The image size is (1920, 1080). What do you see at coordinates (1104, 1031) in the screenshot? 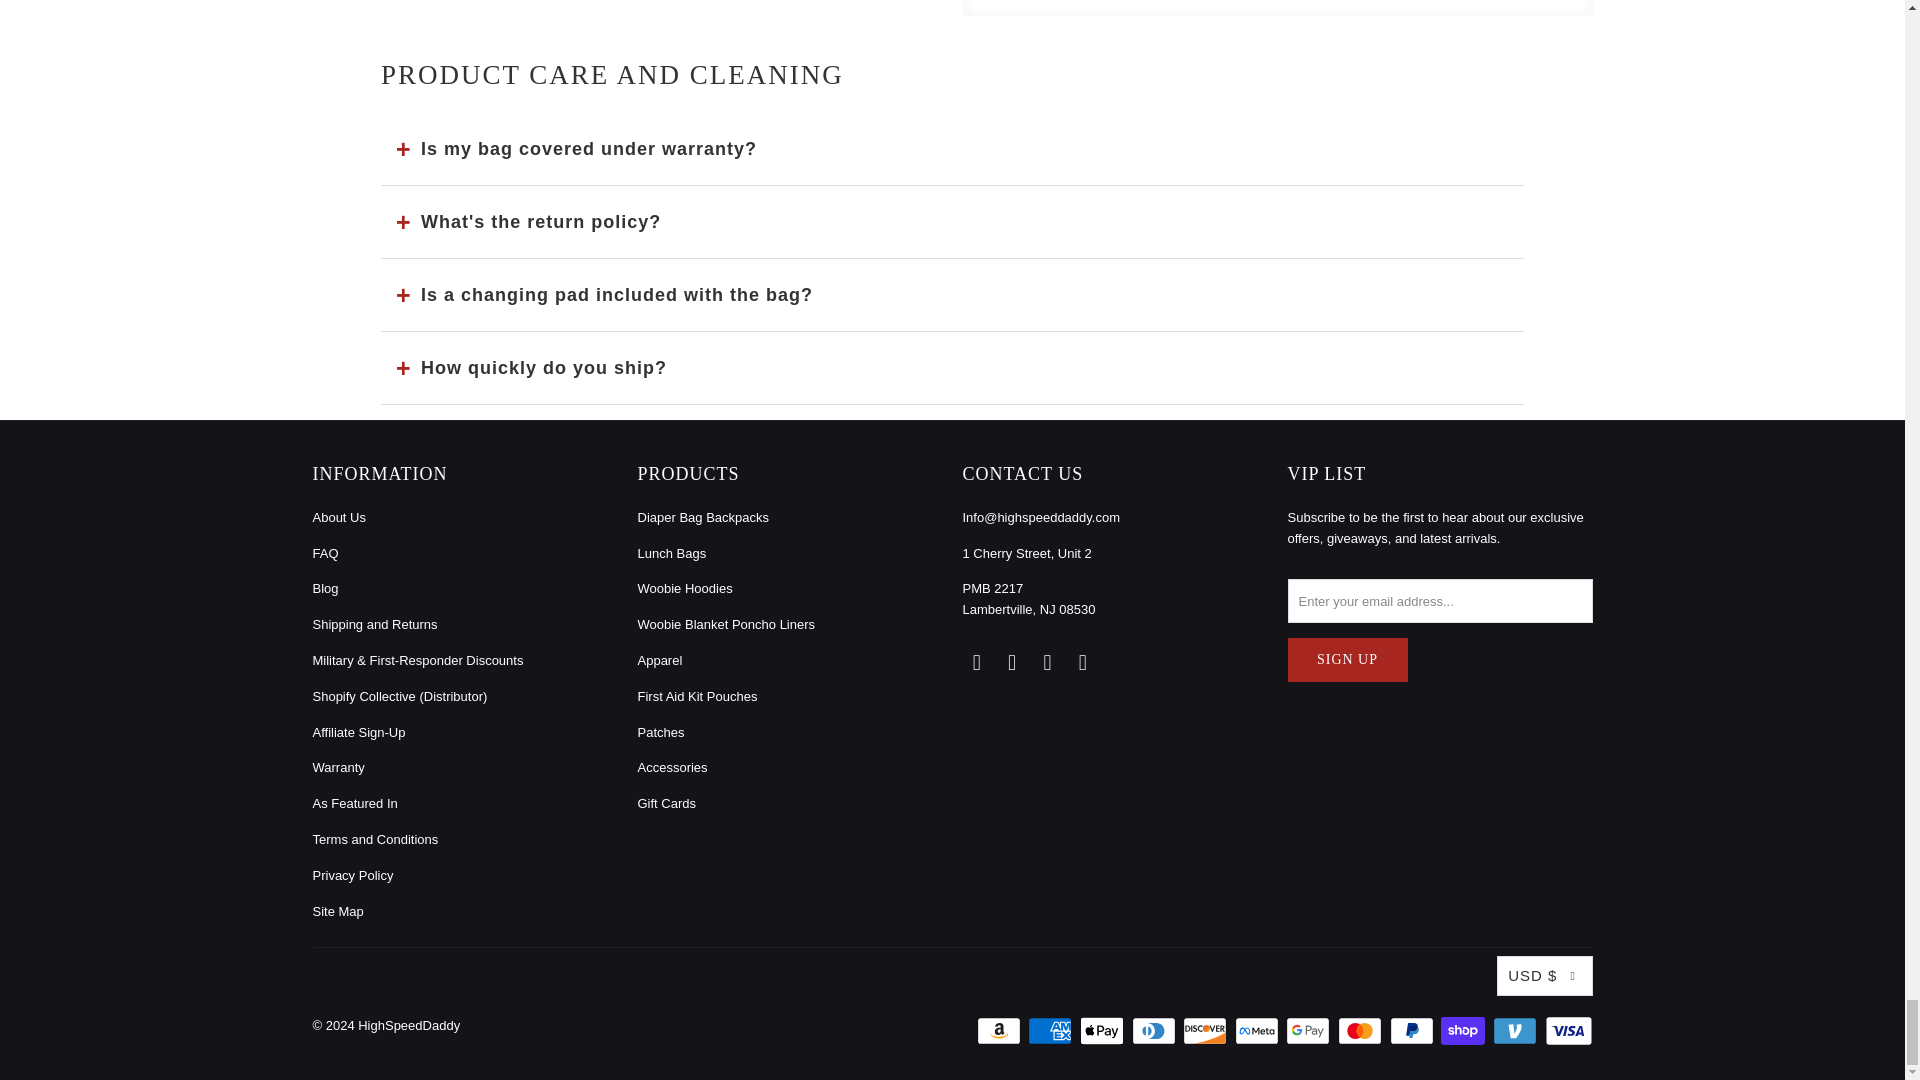
I see `Apple Pay` at bounding box center [1104, 1031].